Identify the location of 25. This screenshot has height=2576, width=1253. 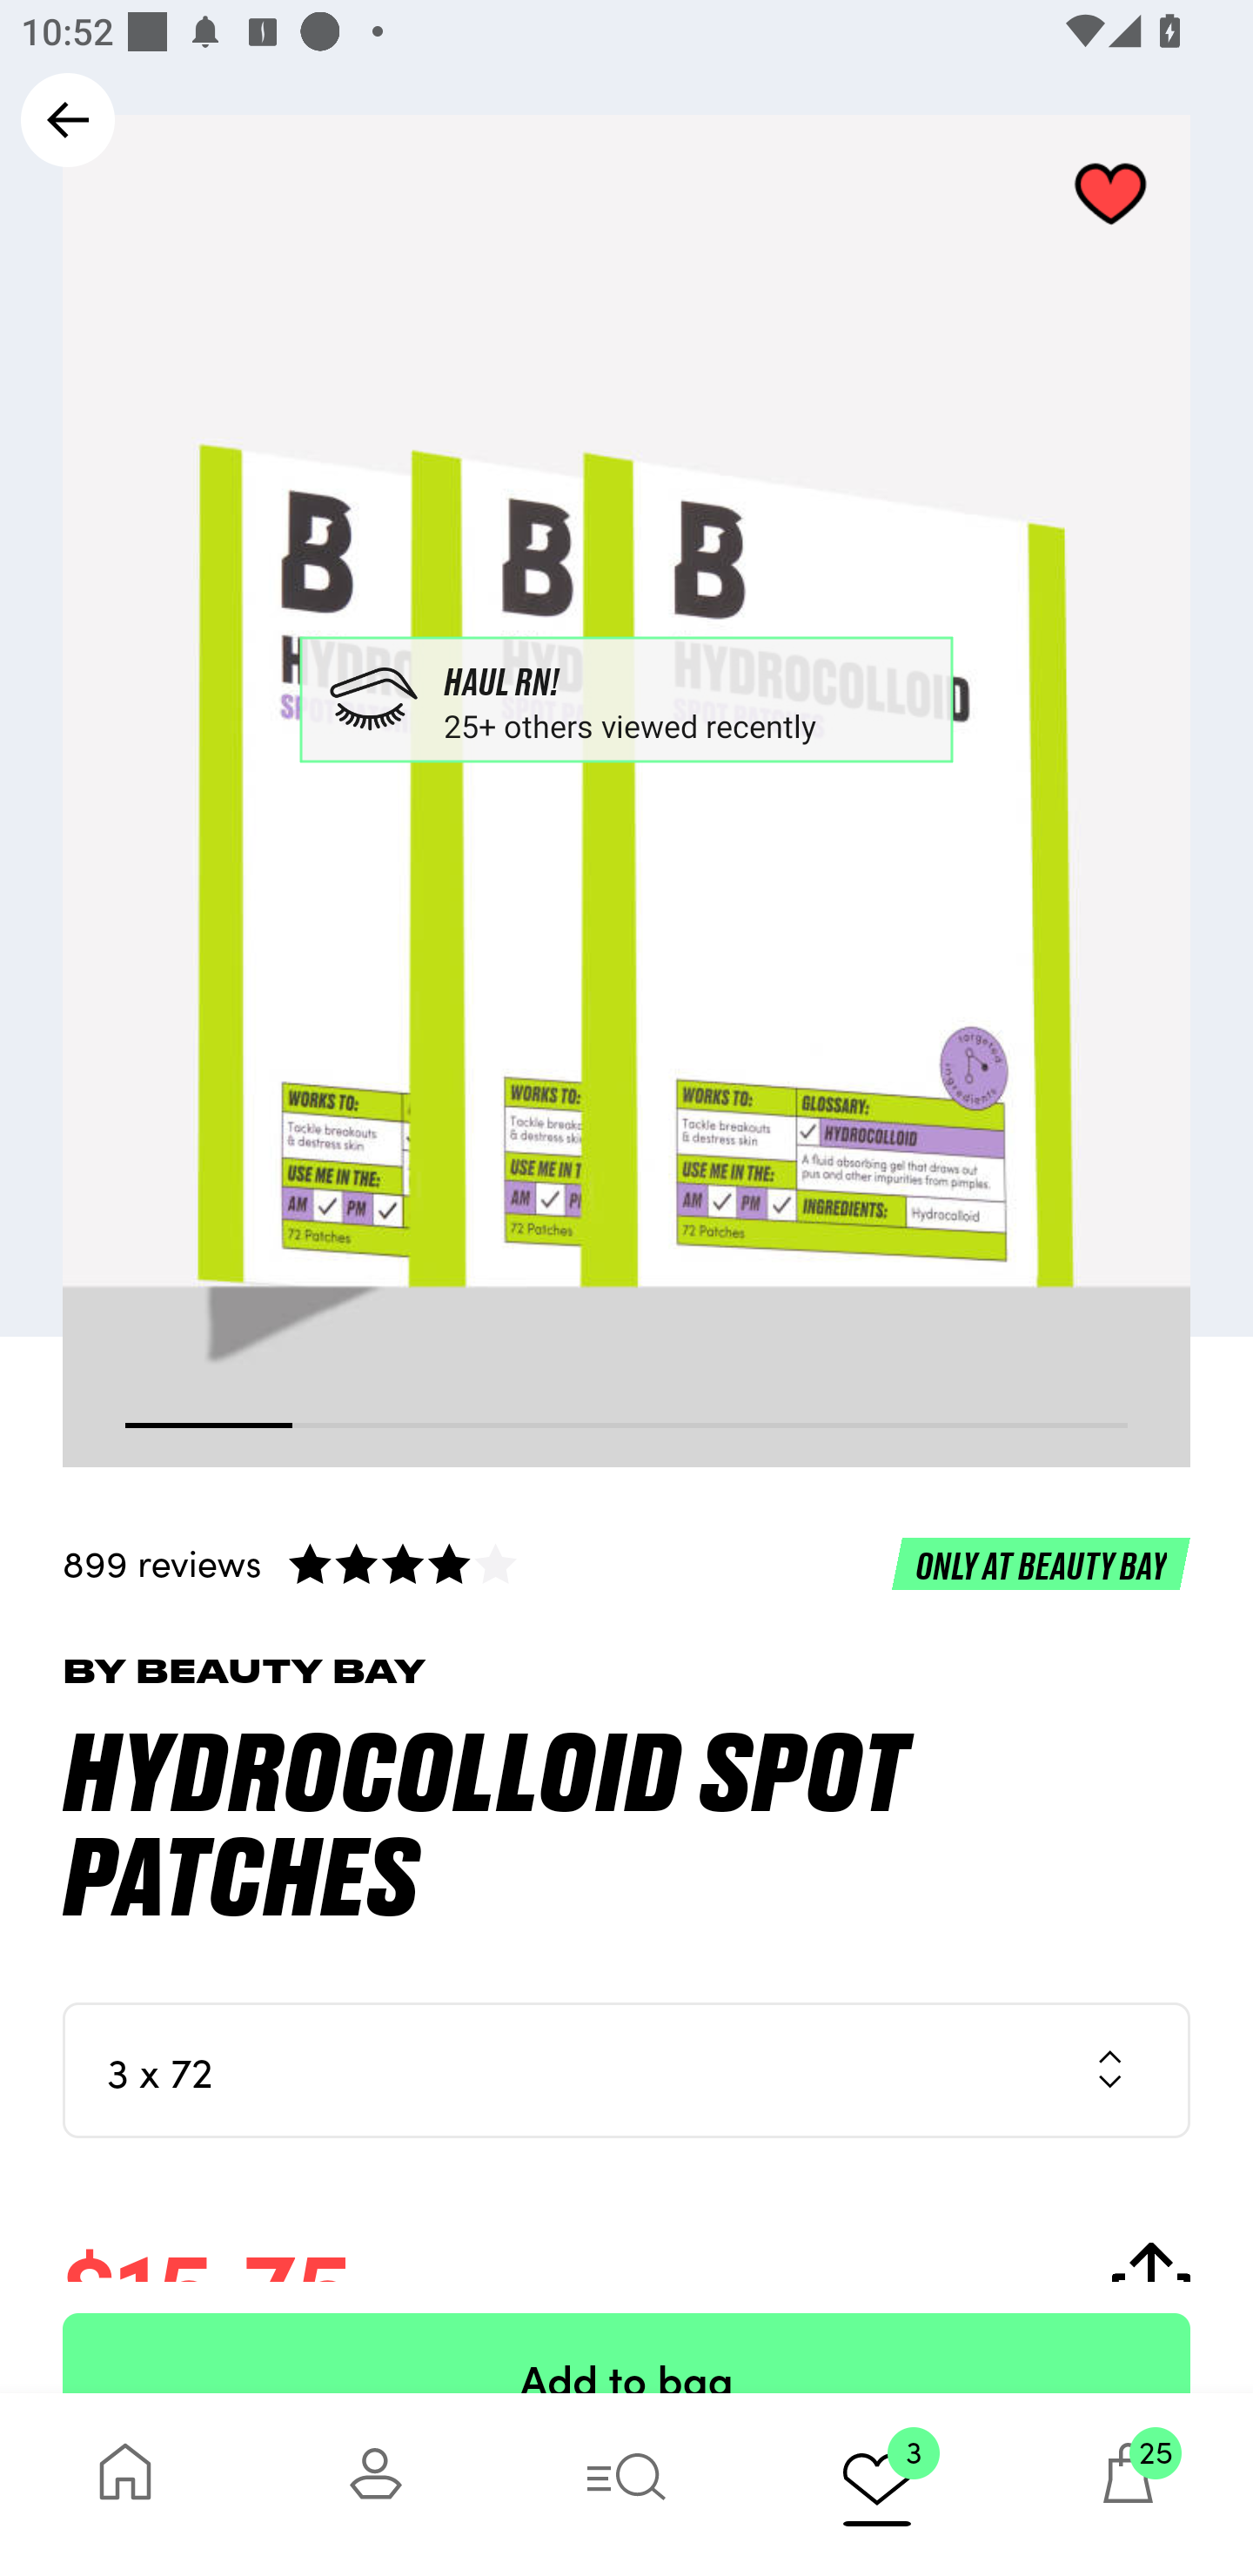
(1128, 2484).